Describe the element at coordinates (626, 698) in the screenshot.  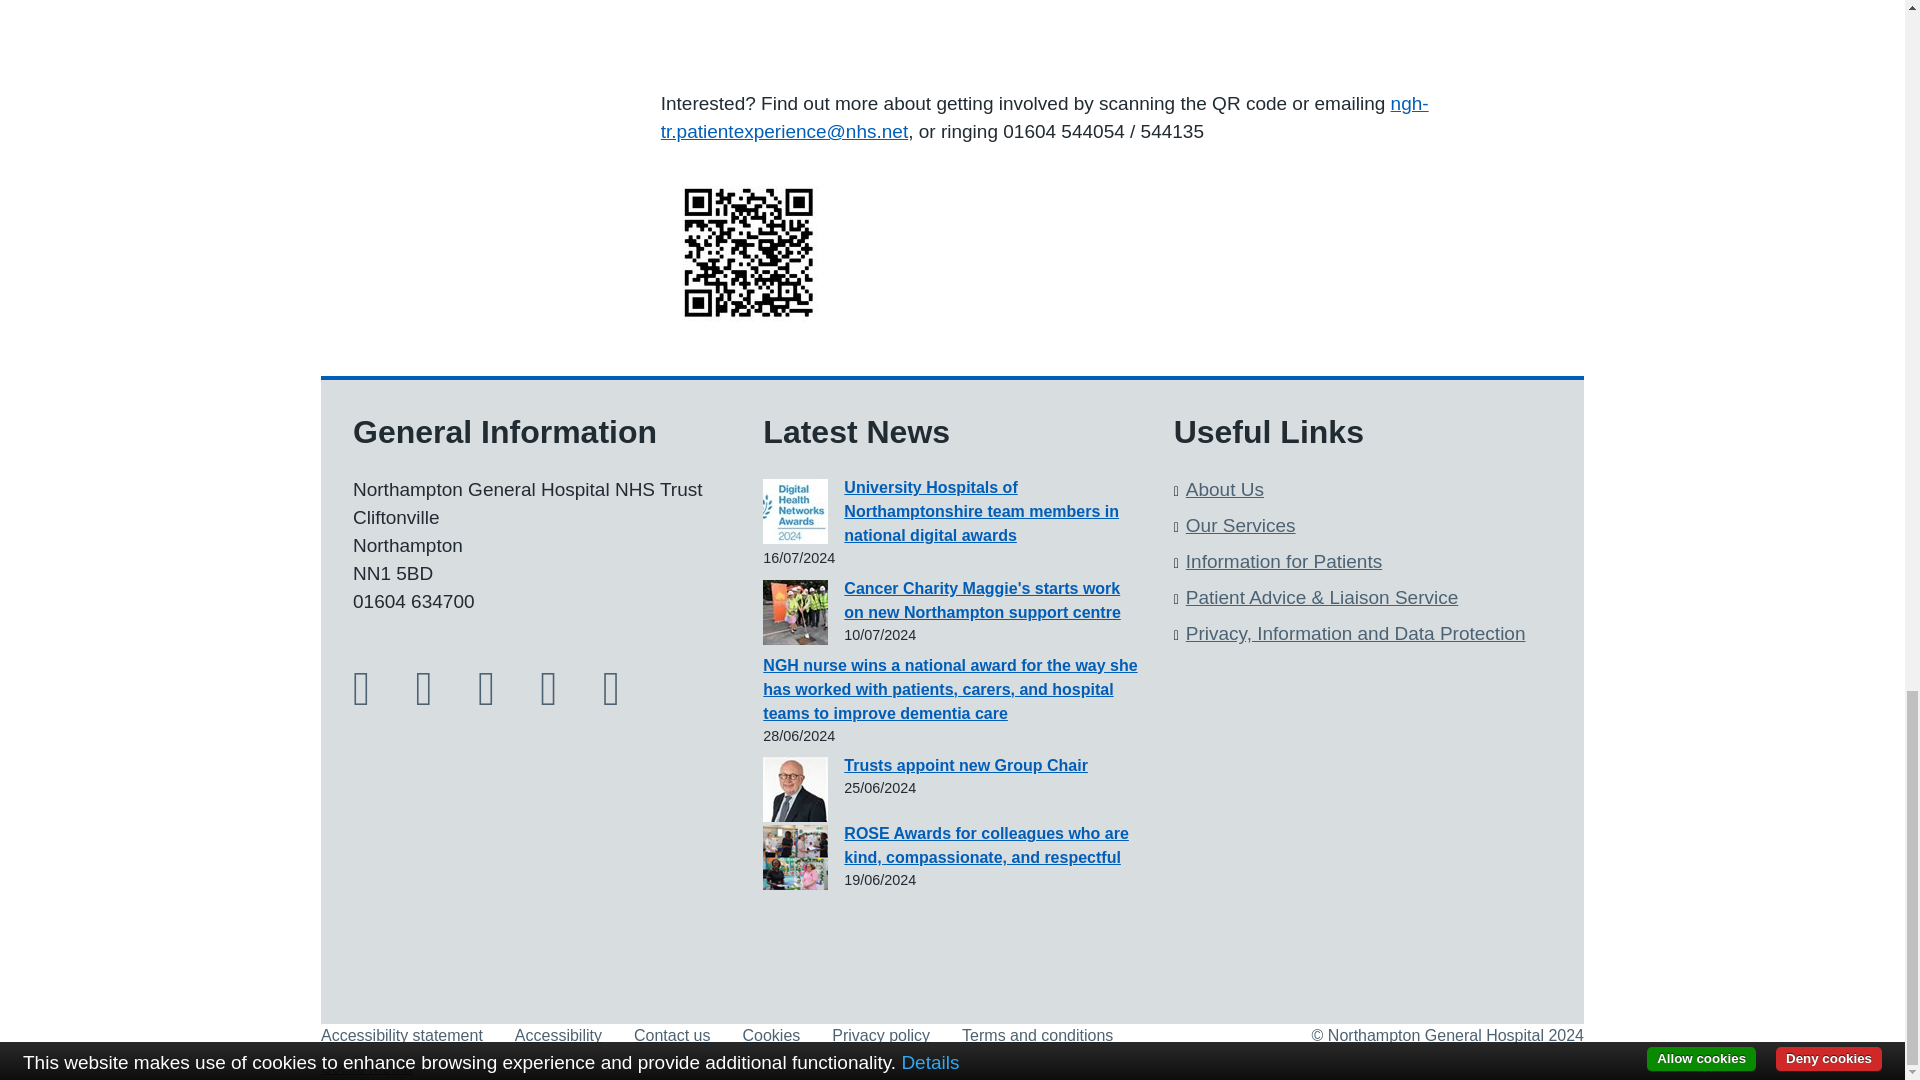
I see `Pinterest` at that location.